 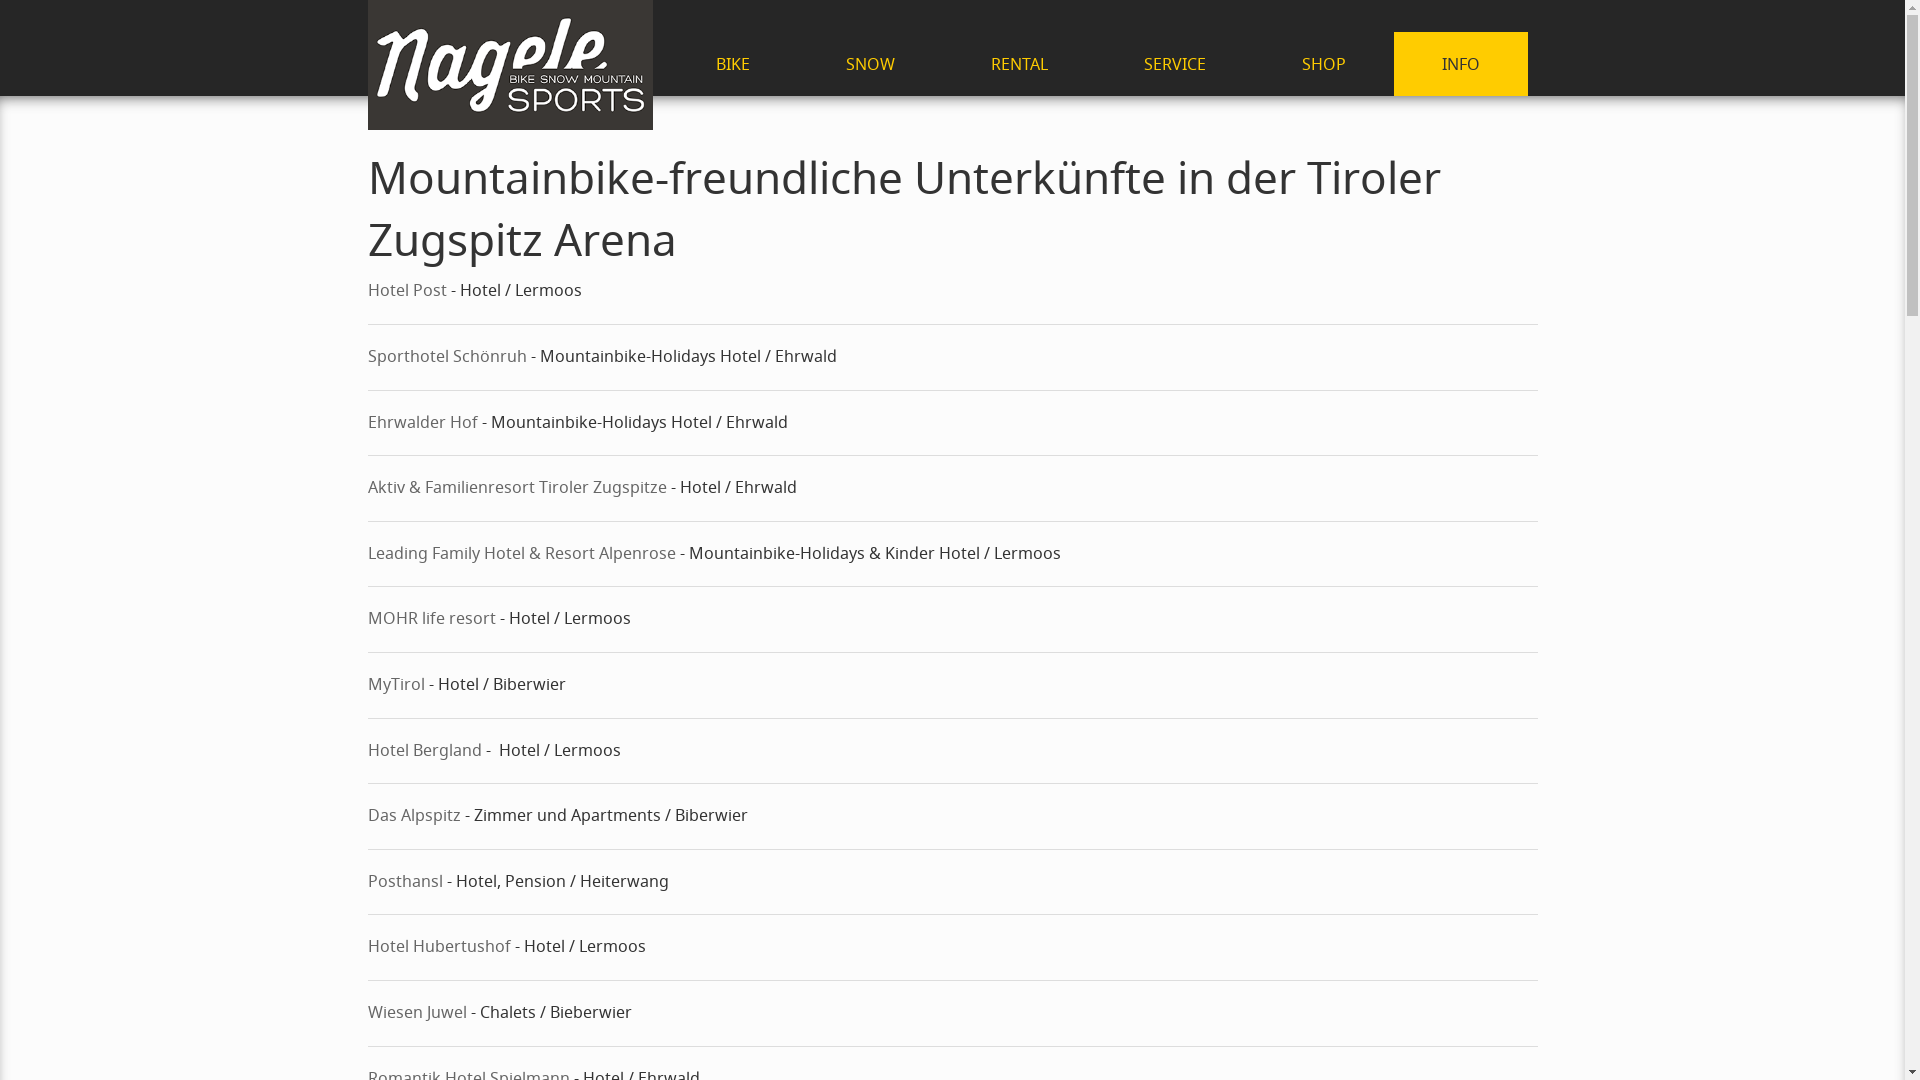 What do you see at coordinates (522, 553) in the screenshot?
I see `Leading Family Hotel & Resort Alpenrose` at bounding box center [522, 553].